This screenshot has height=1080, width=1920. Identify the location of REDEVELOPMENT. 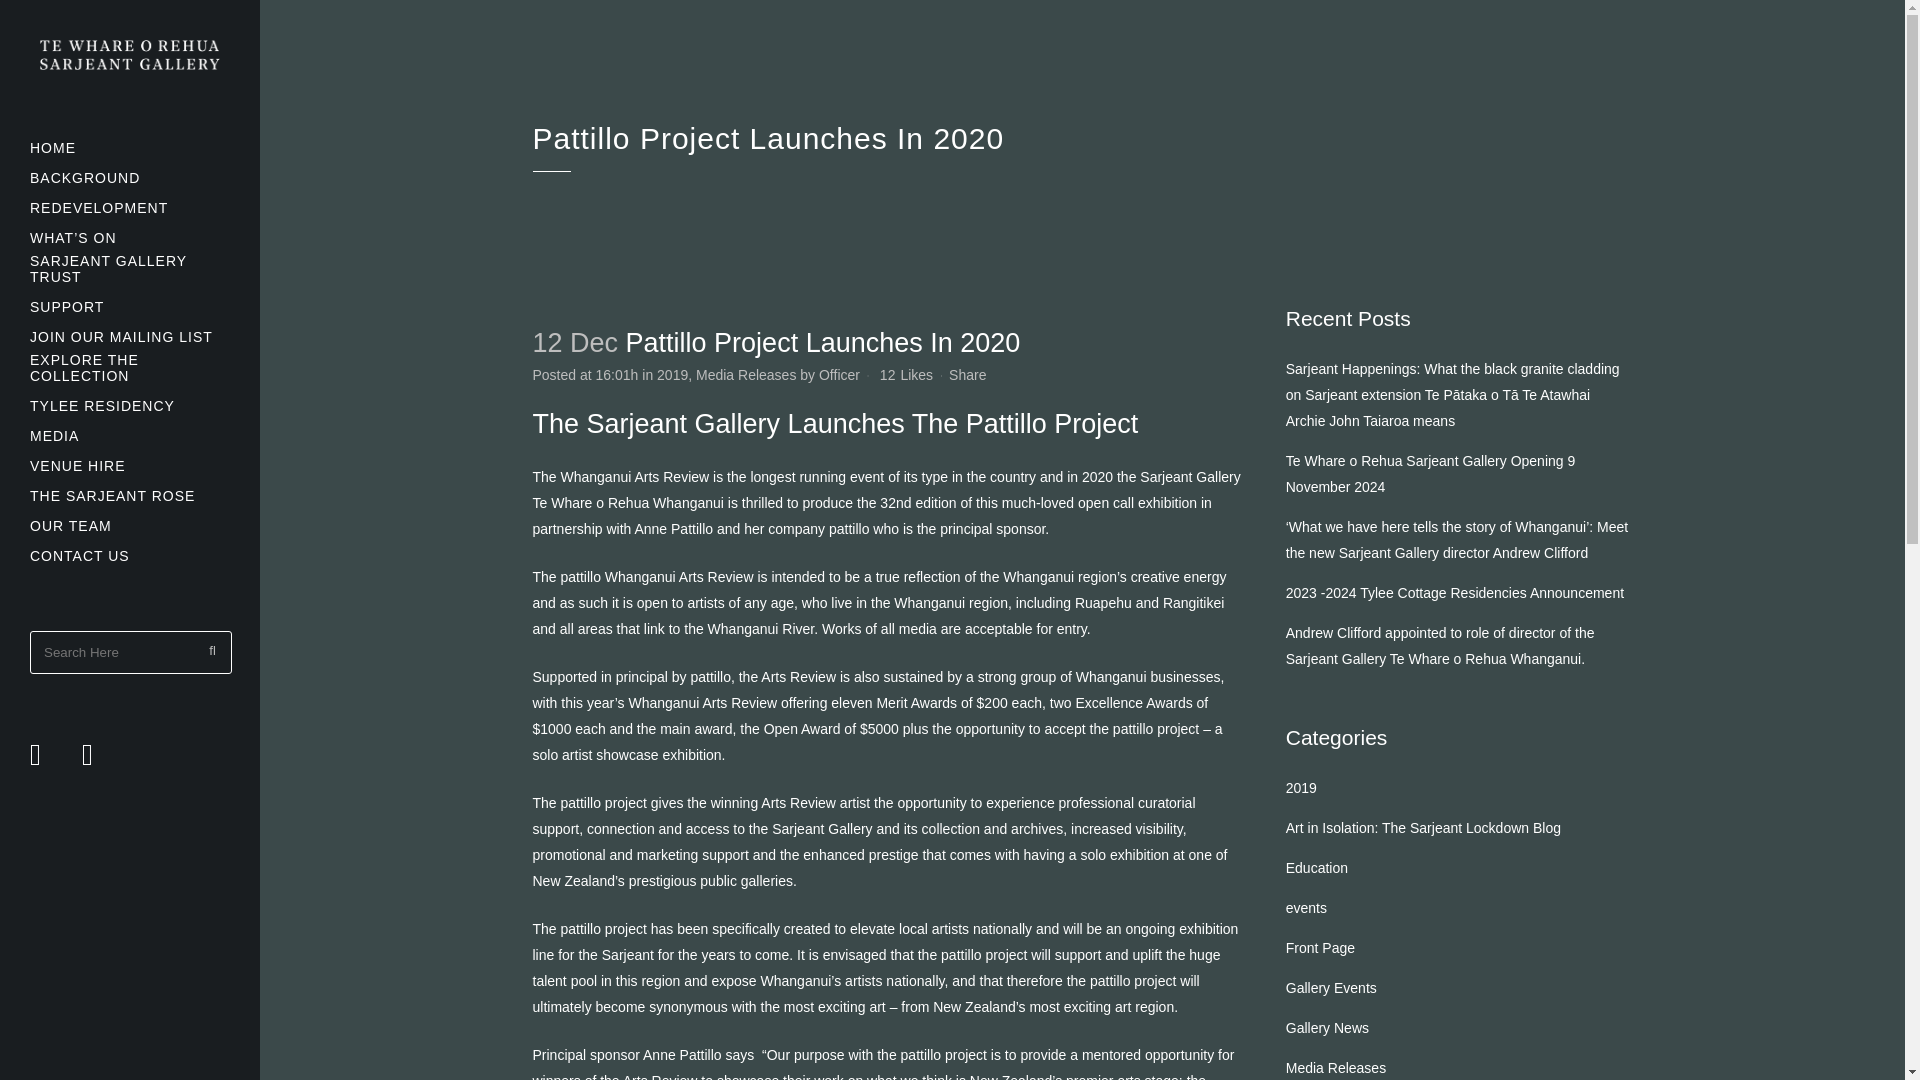
(130, 208).